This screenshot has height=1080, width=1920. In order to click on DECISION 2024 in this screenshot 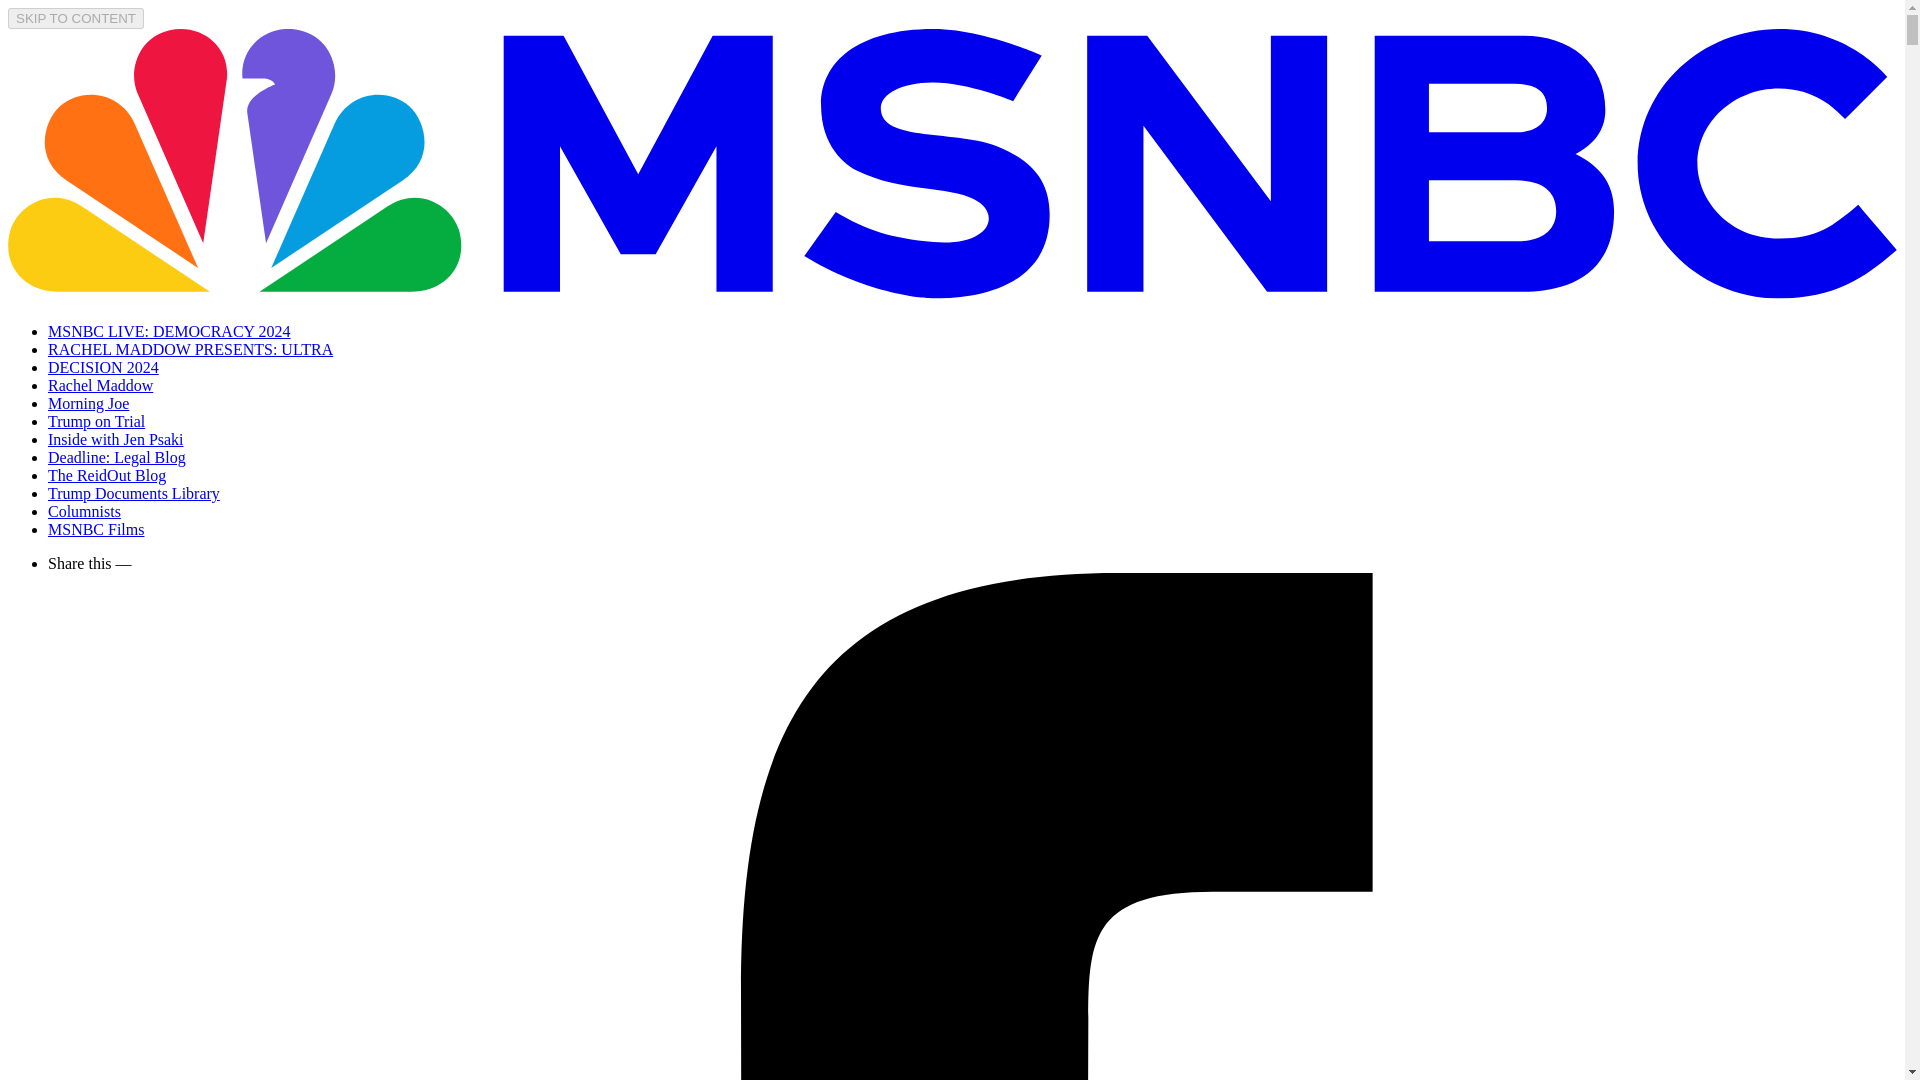, I will do `click(104, 366)`.